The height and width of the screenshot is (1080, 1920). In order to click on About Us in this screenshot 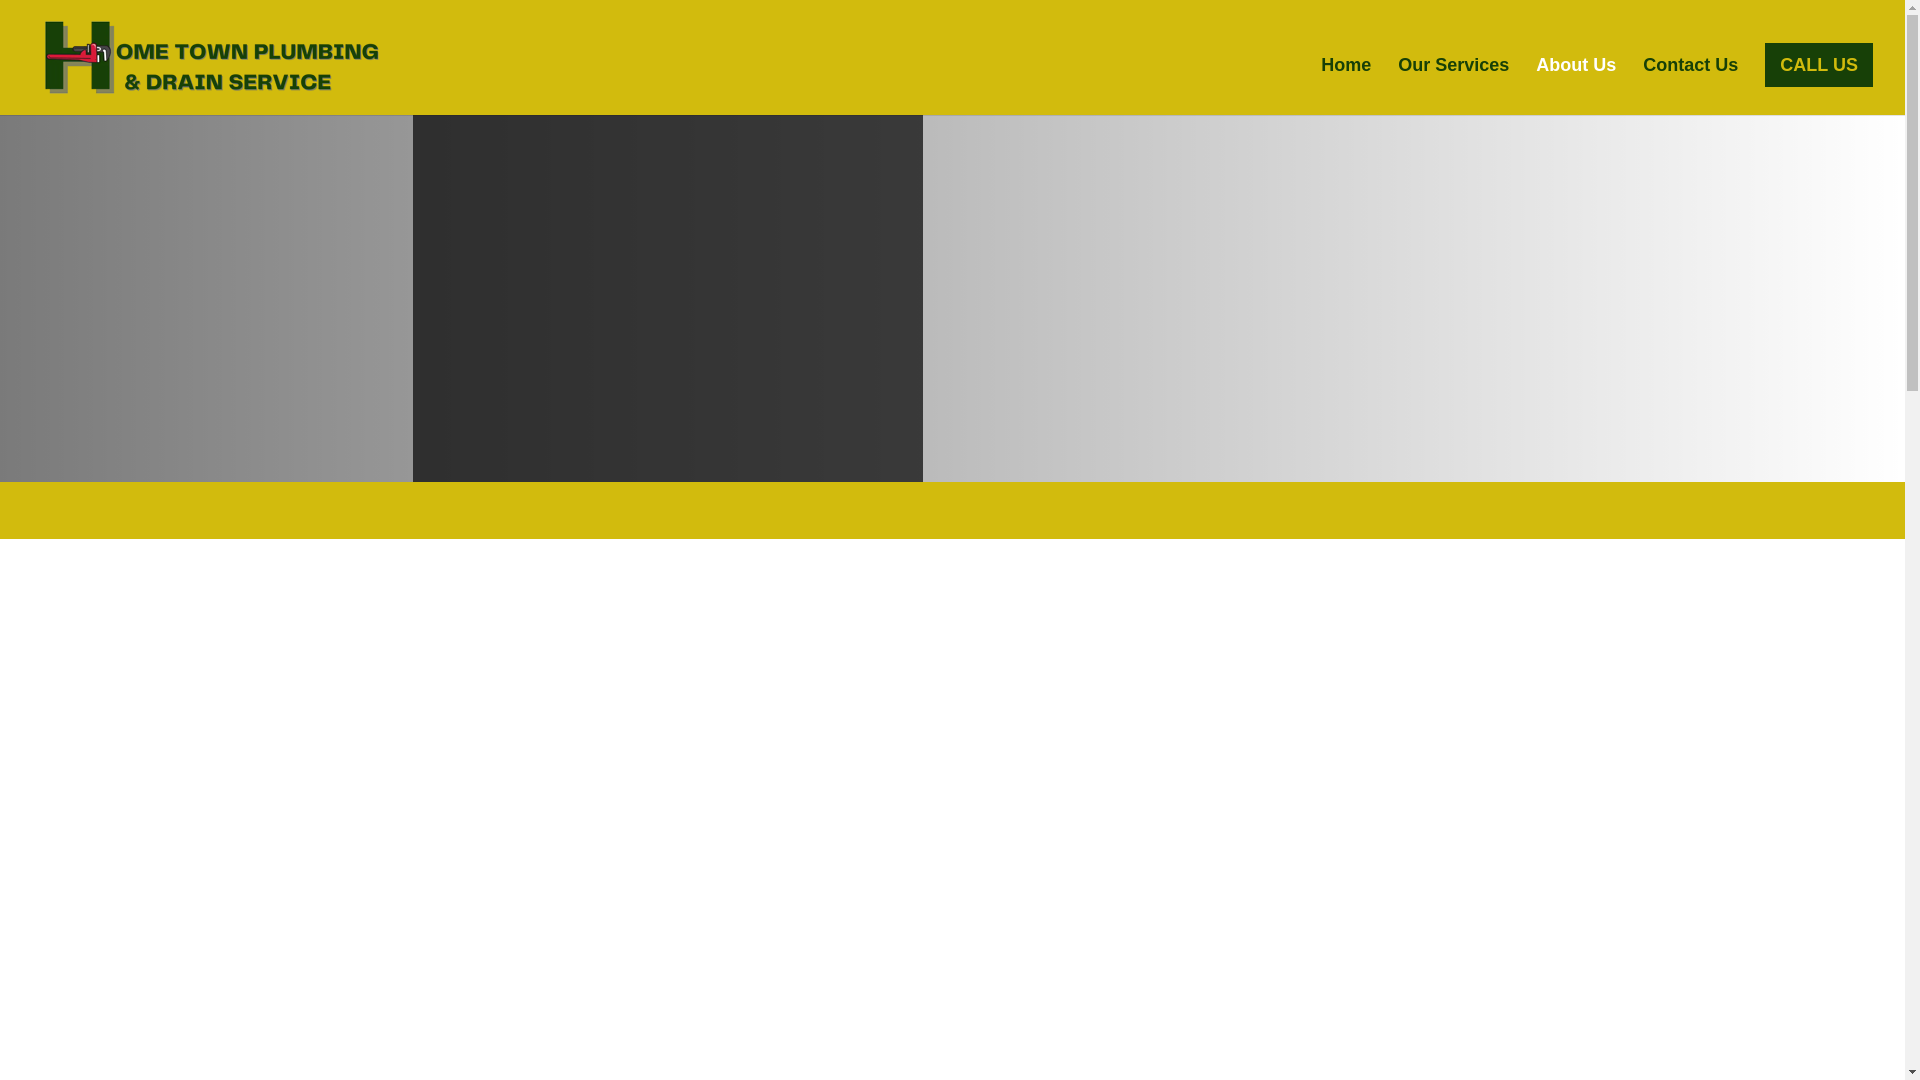, I will do `click(1576, 86)`.